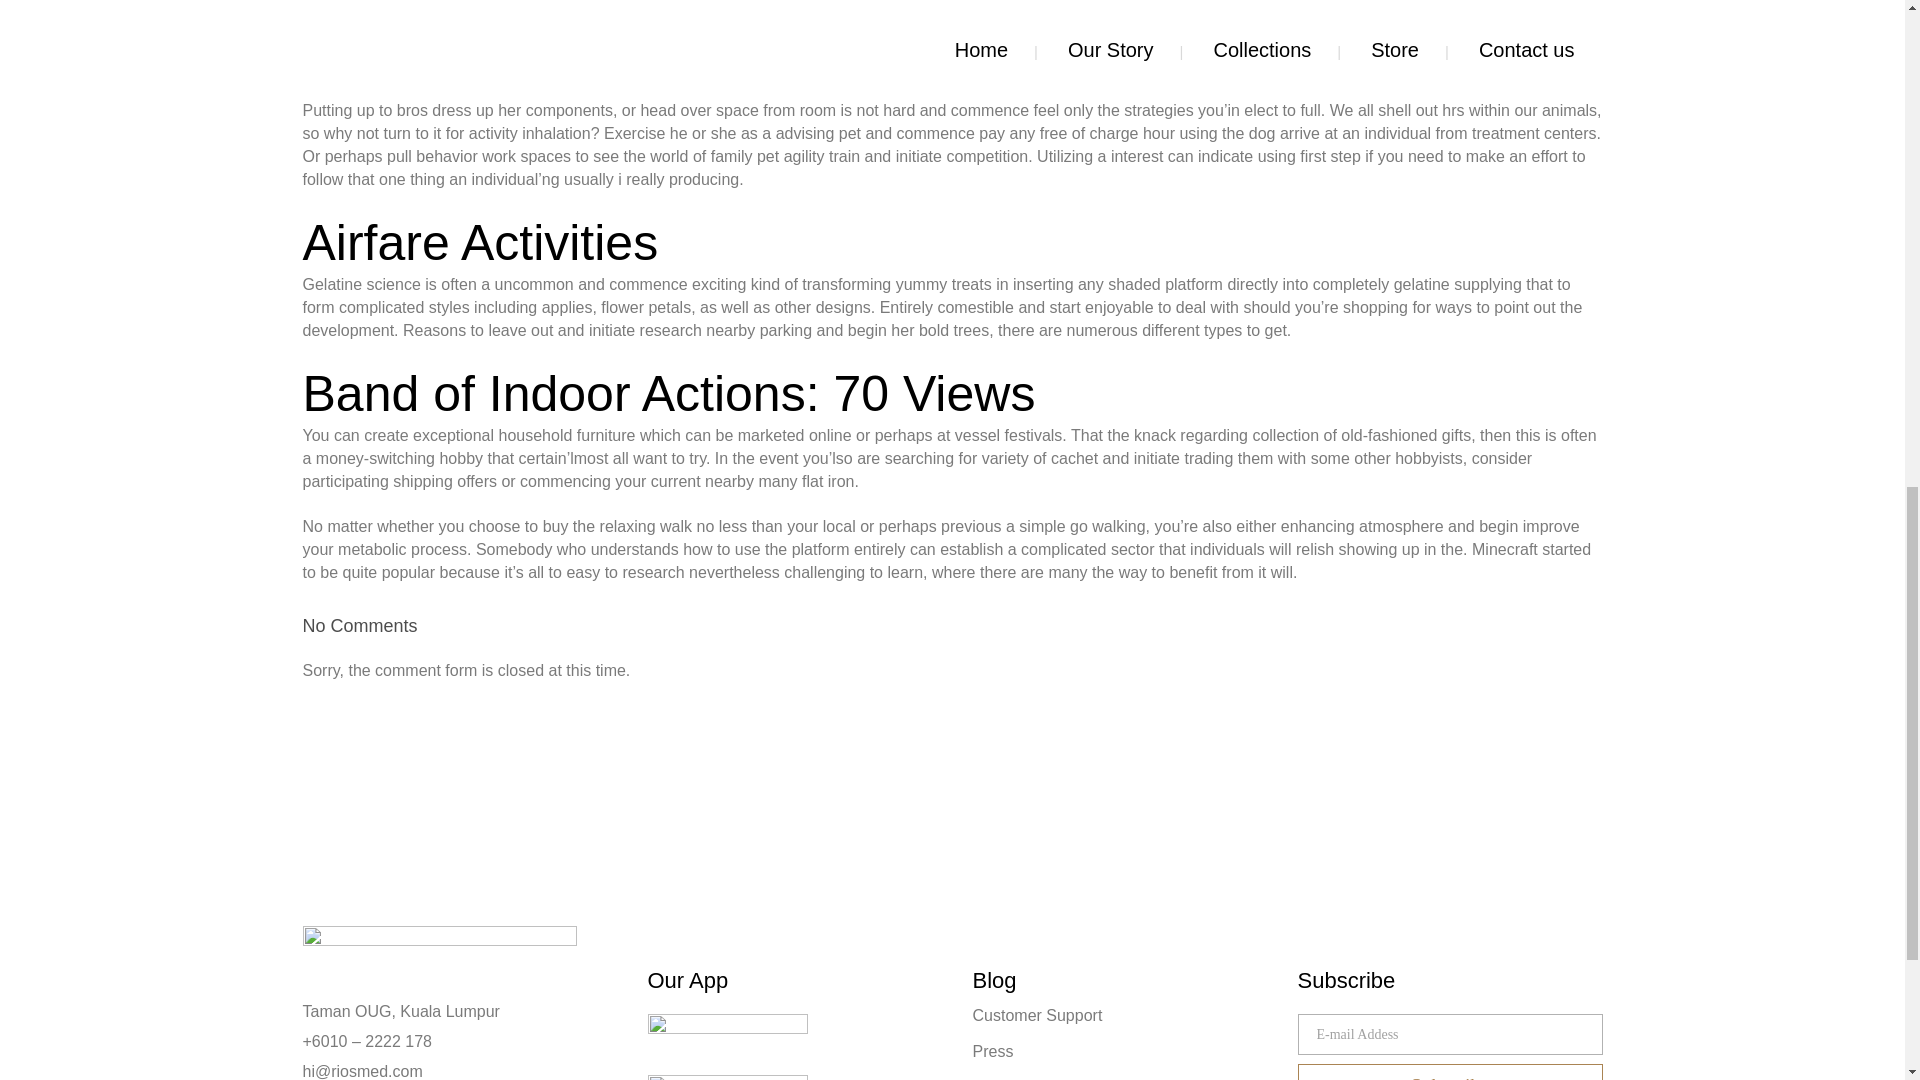  I want to click on Press, so click(1121, 1051).